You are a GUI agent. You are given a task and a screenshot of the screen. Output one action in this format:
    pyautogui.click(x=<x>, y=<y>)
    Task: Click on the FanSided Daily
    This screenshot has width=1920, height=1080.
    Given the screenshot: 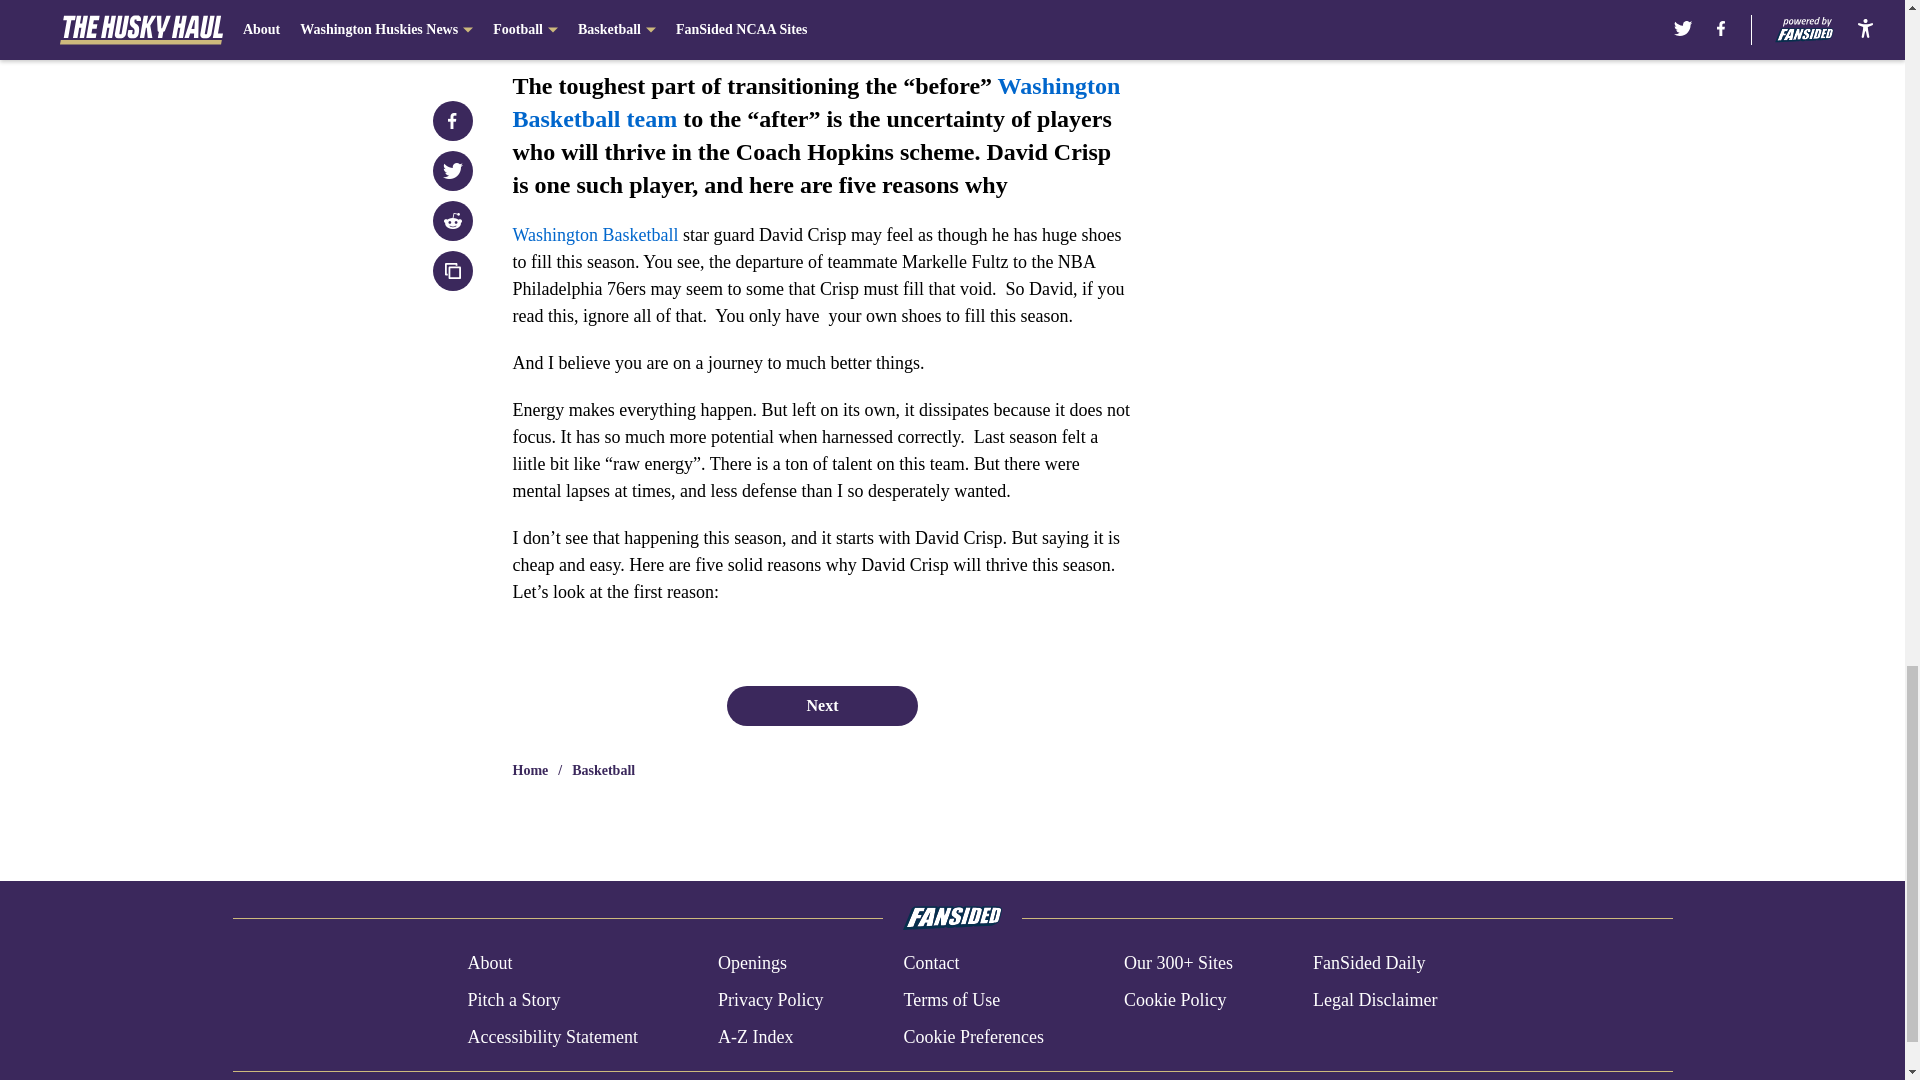 What is the action you would take?
    pyautogui.click(x=1370, y=964)
    